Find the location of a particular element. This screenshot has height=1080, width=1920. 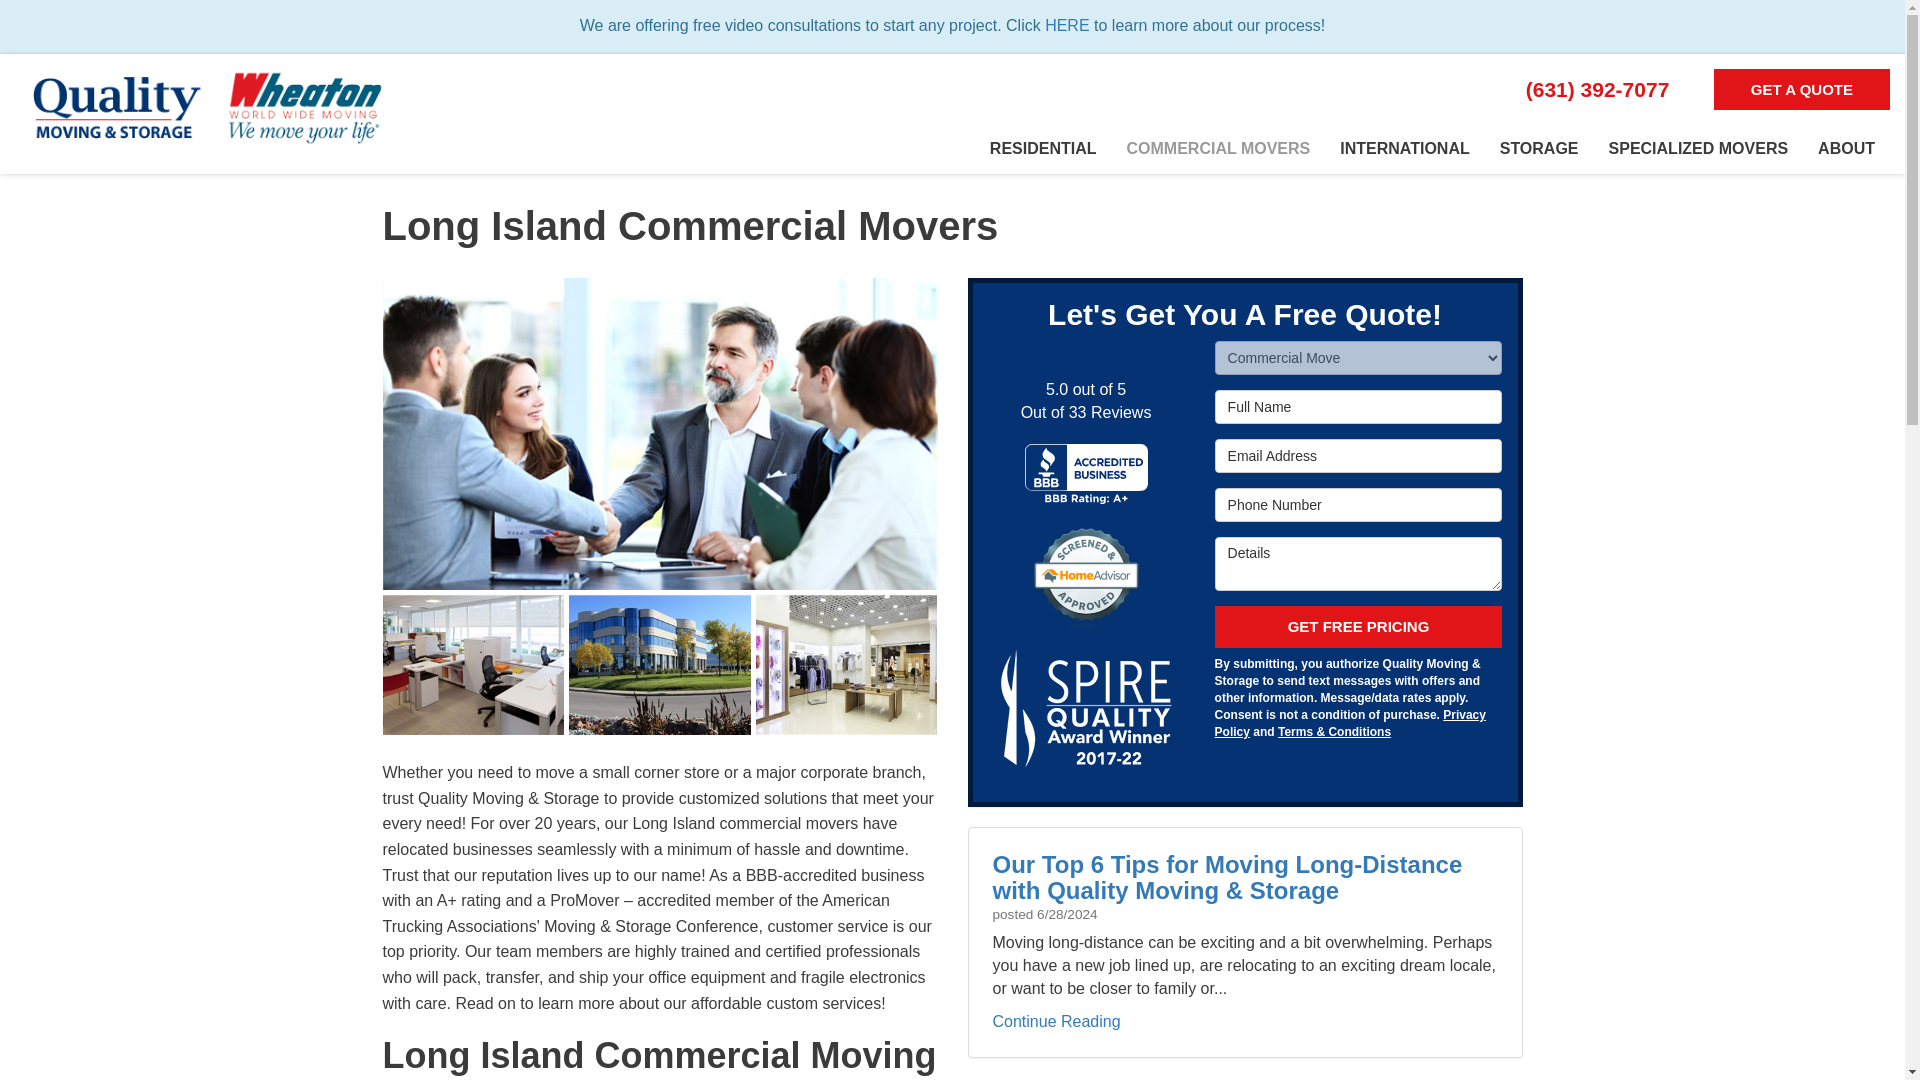

INTERNATIONAL is located at coordinates (1404, 148).